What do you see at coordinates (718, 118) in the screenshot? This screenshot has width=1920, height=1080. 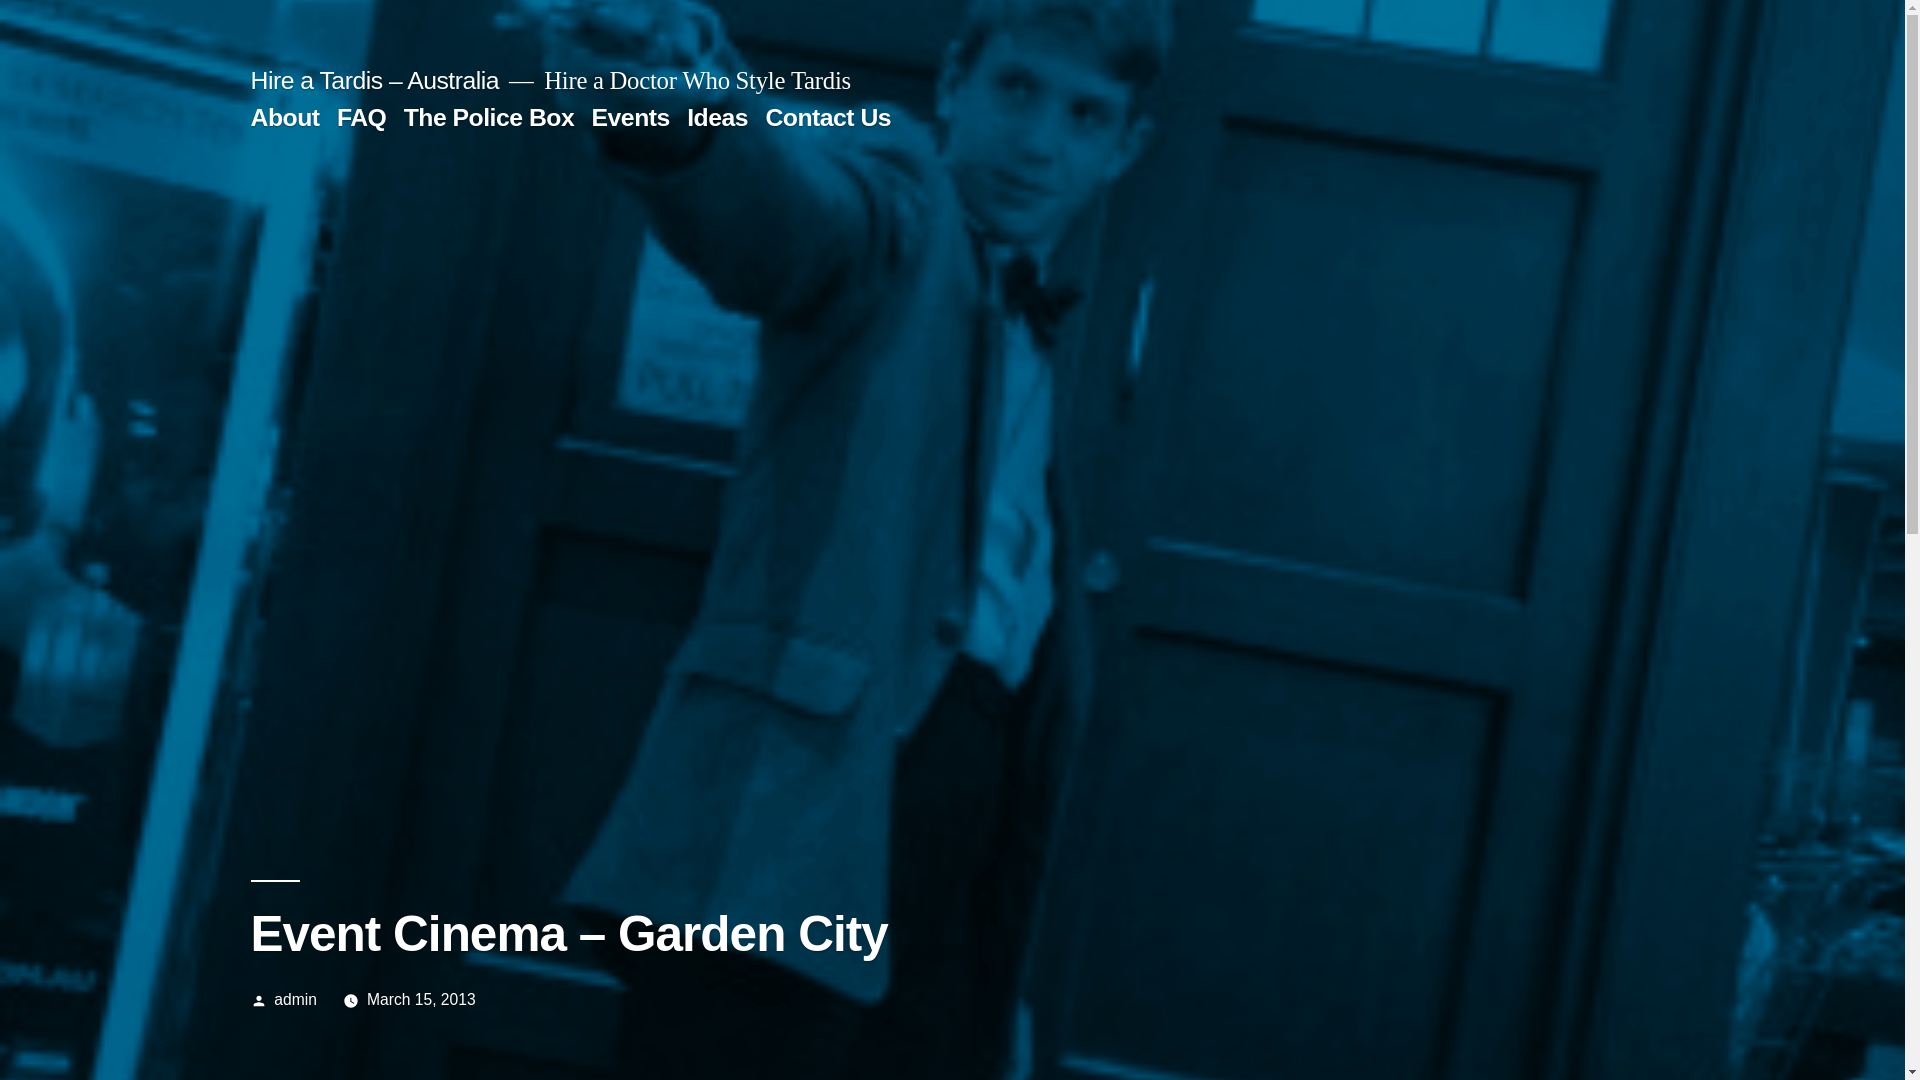 I see `Ideas` at bounding box center [718, 118].